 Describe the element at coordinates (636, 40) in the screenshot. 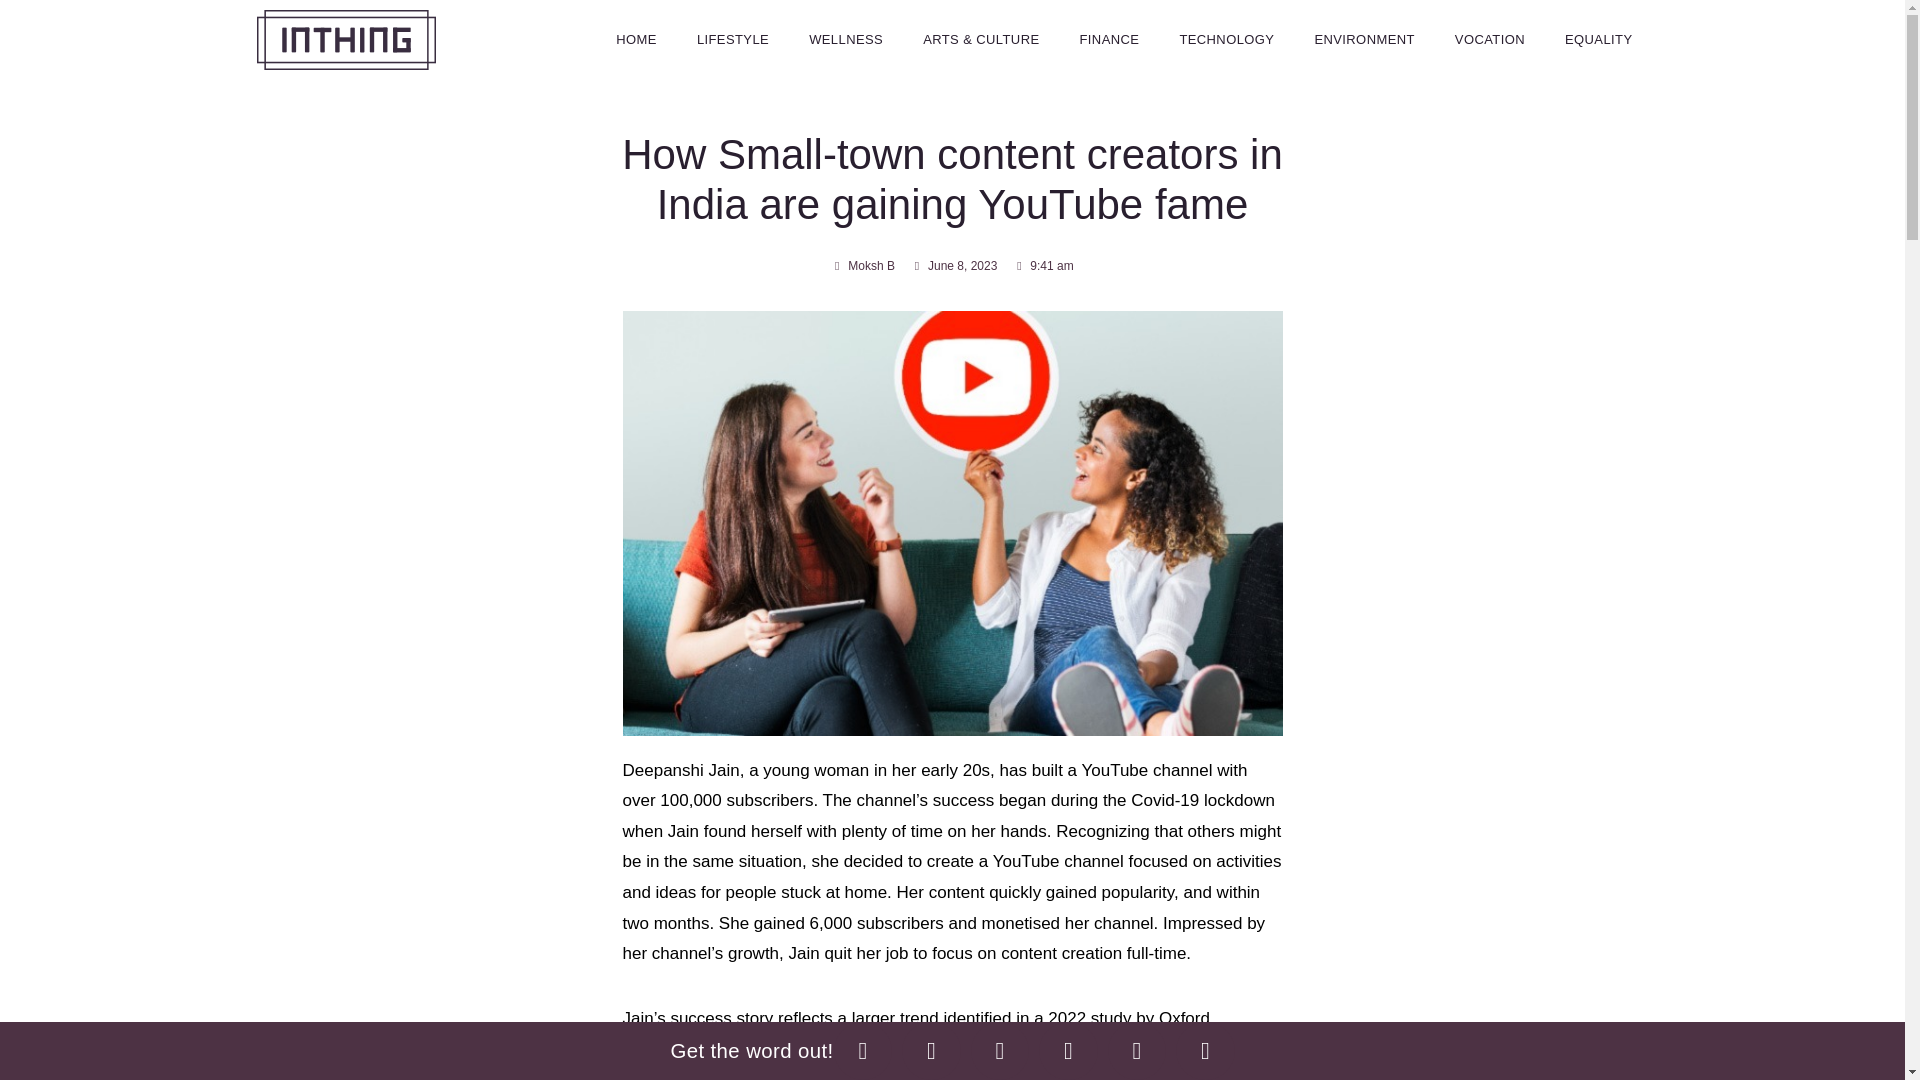

I see `HOME` at that location.